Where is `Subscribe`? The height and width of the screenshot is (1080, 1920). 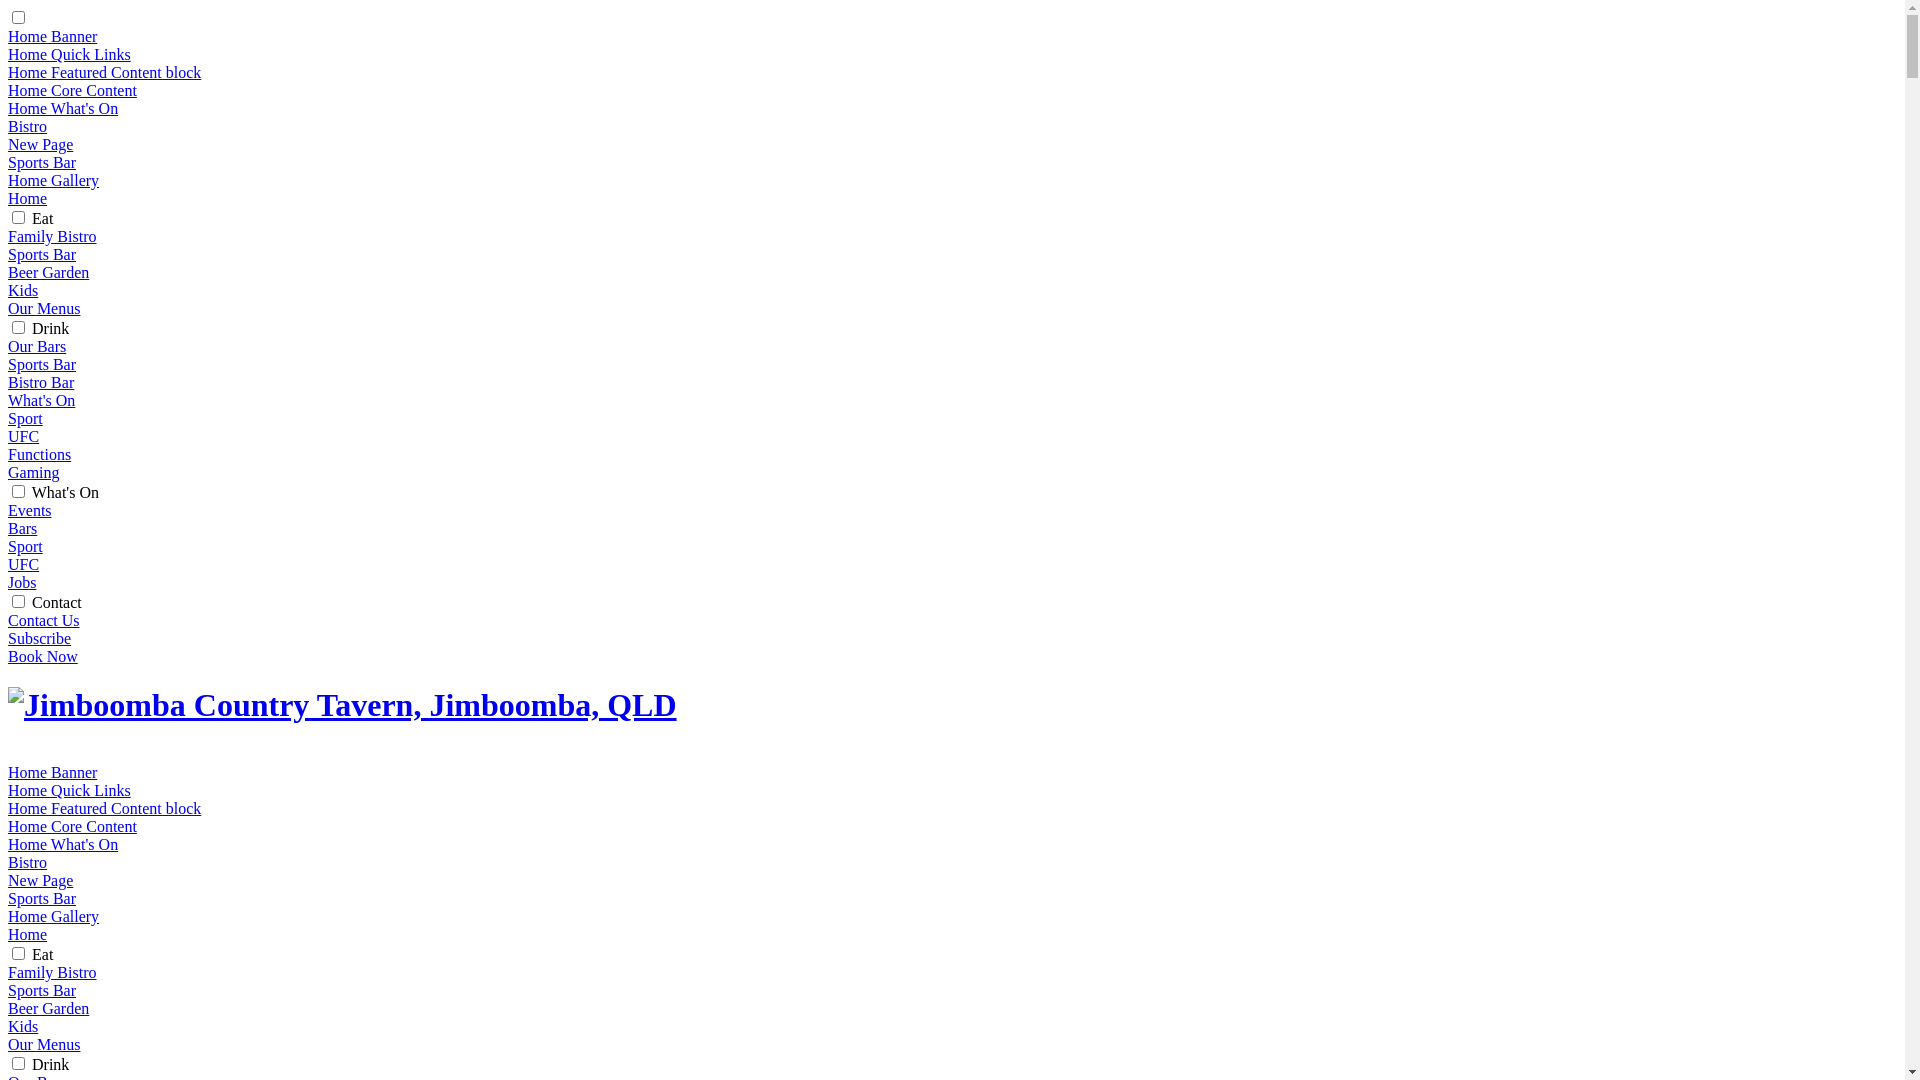 Subscribe is located at coordinates (40, 638).